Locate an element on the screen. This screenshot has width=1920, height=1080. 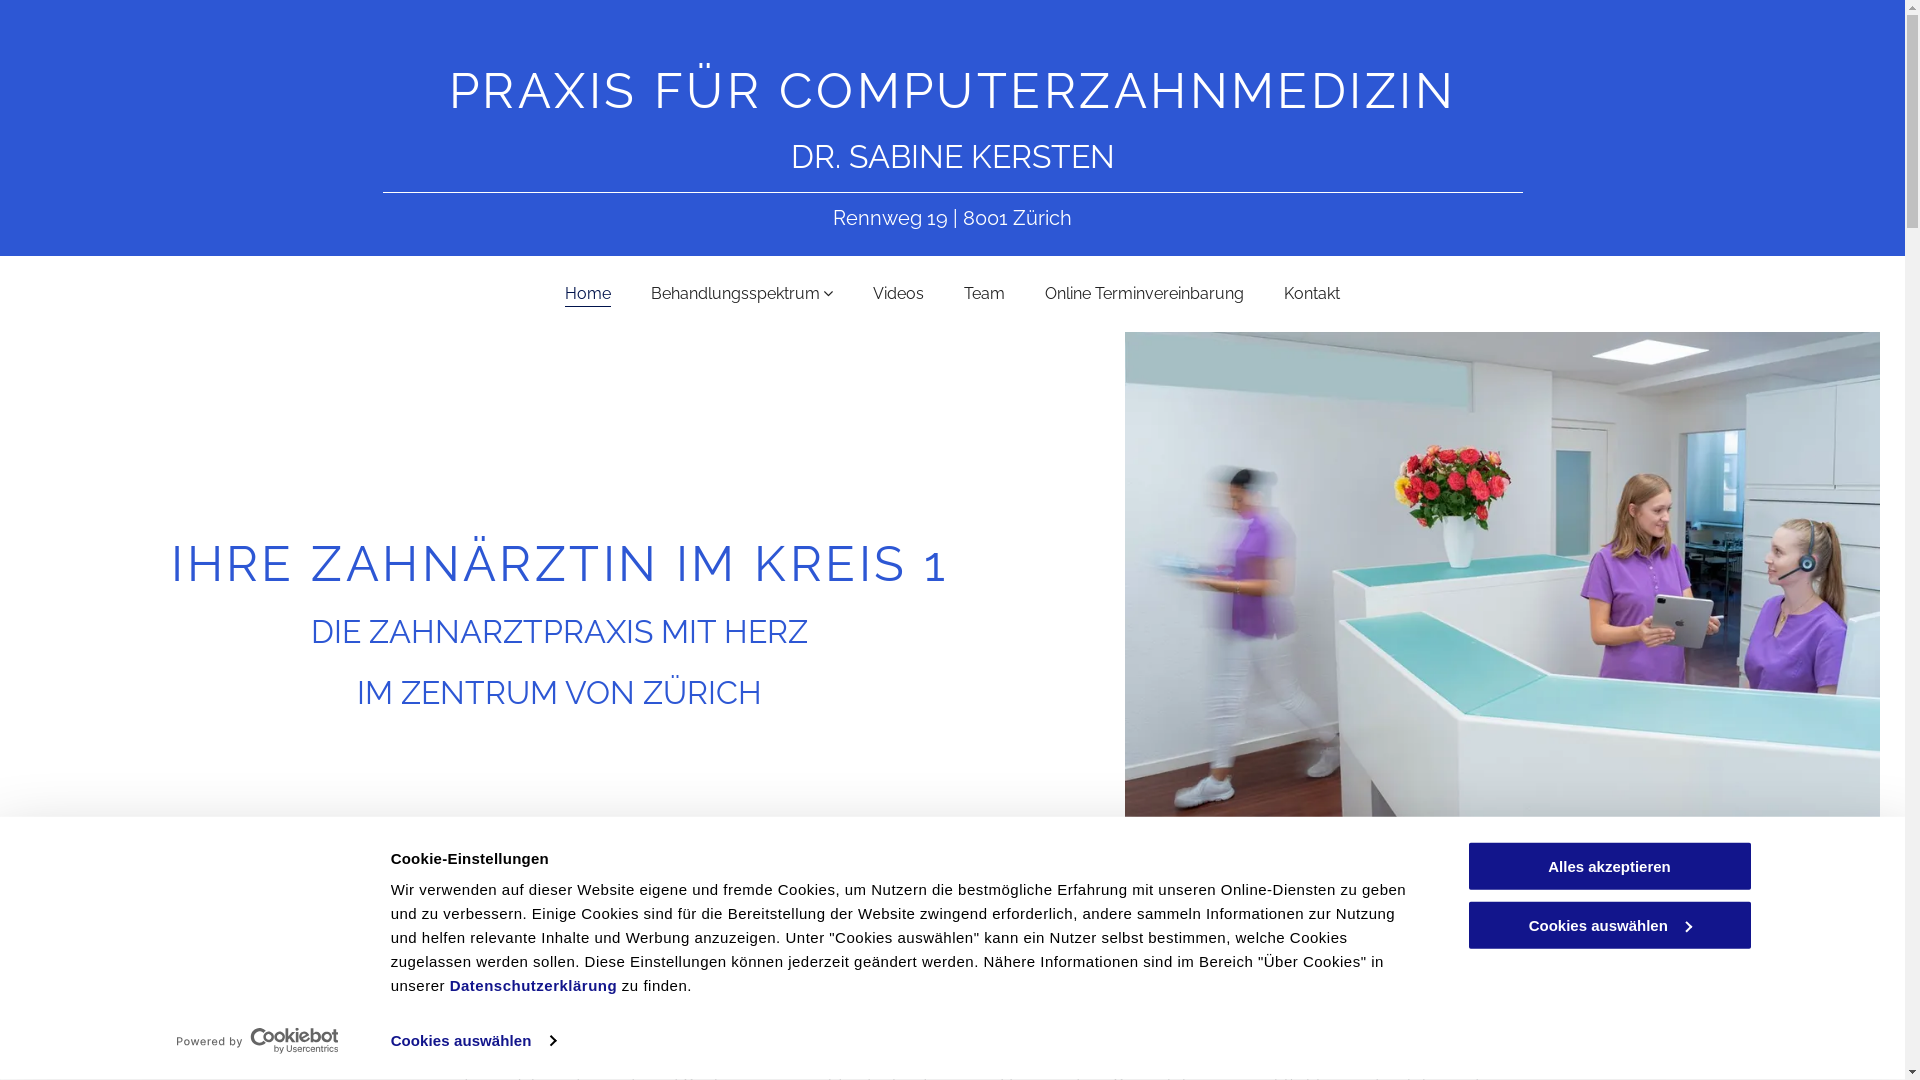
Videos is located at coordinates (898, 292).